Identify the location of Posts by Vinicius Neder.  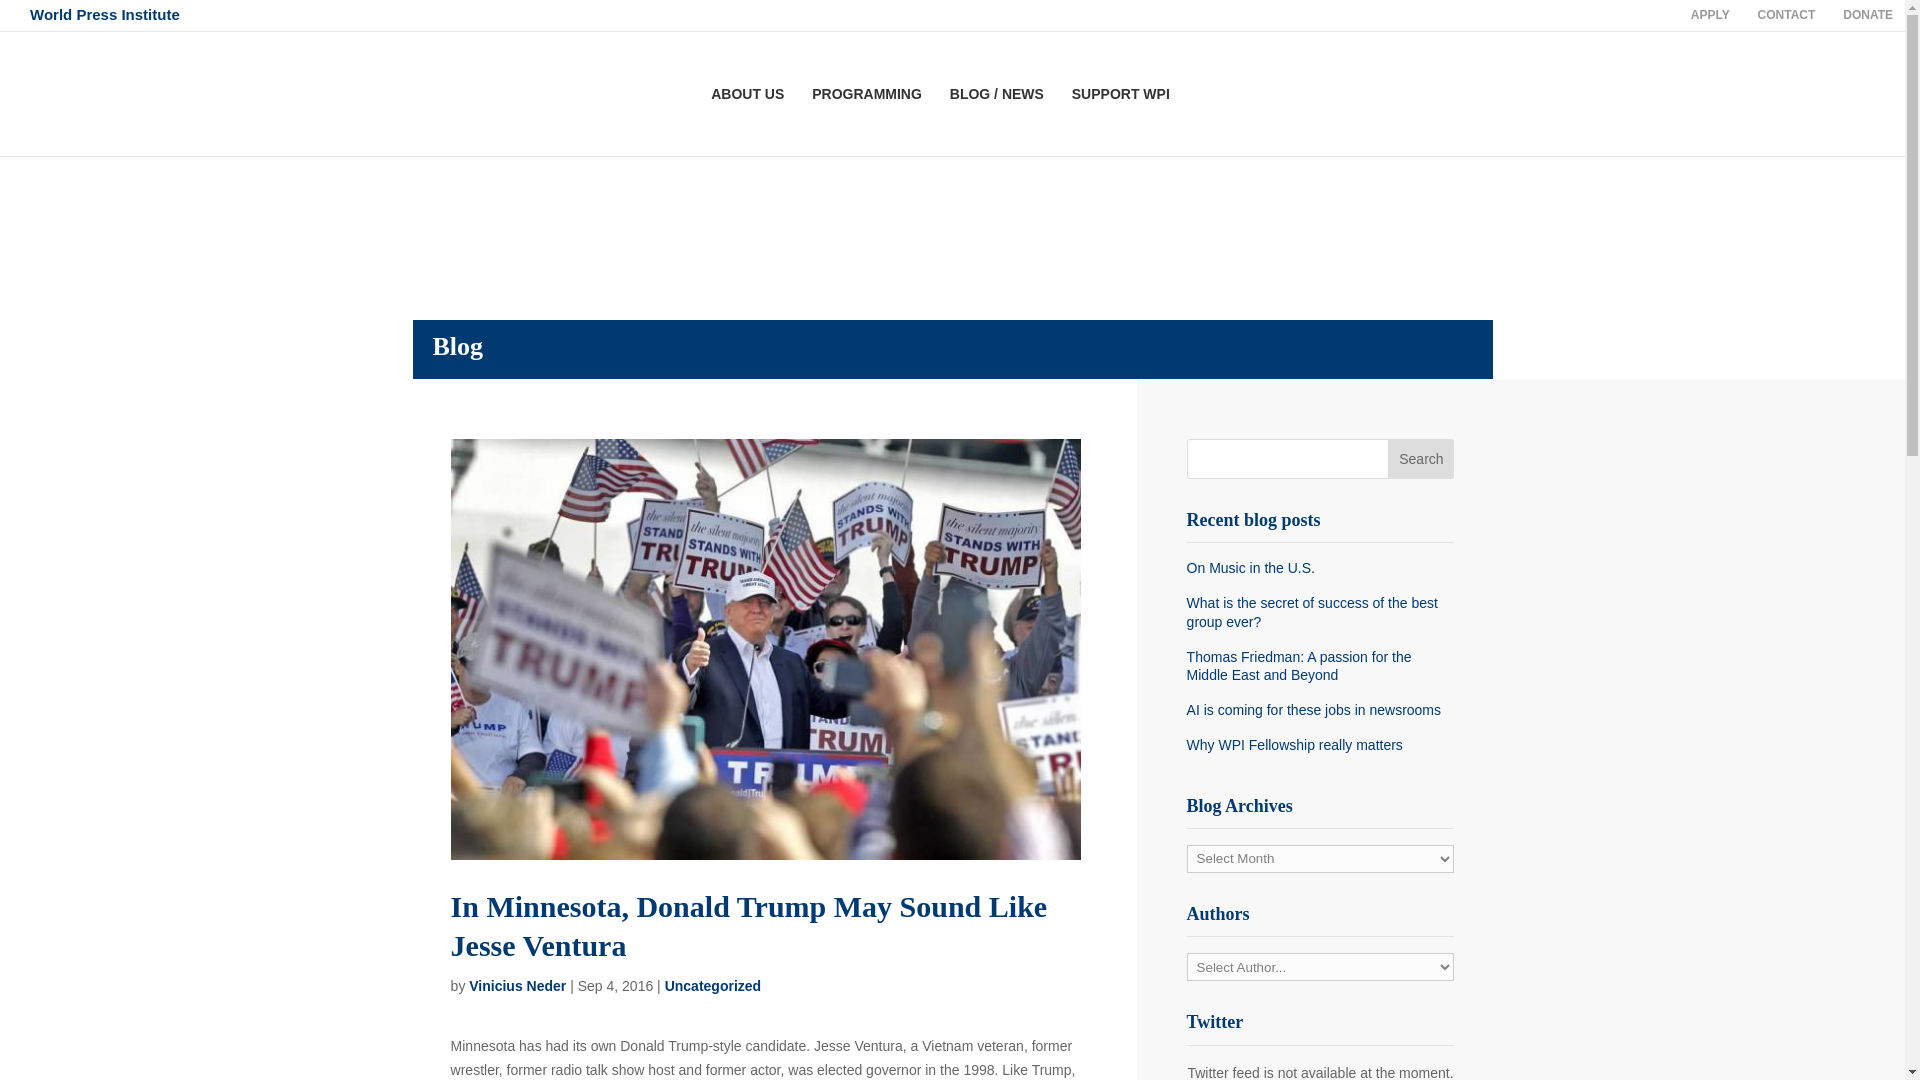
(517, 986).